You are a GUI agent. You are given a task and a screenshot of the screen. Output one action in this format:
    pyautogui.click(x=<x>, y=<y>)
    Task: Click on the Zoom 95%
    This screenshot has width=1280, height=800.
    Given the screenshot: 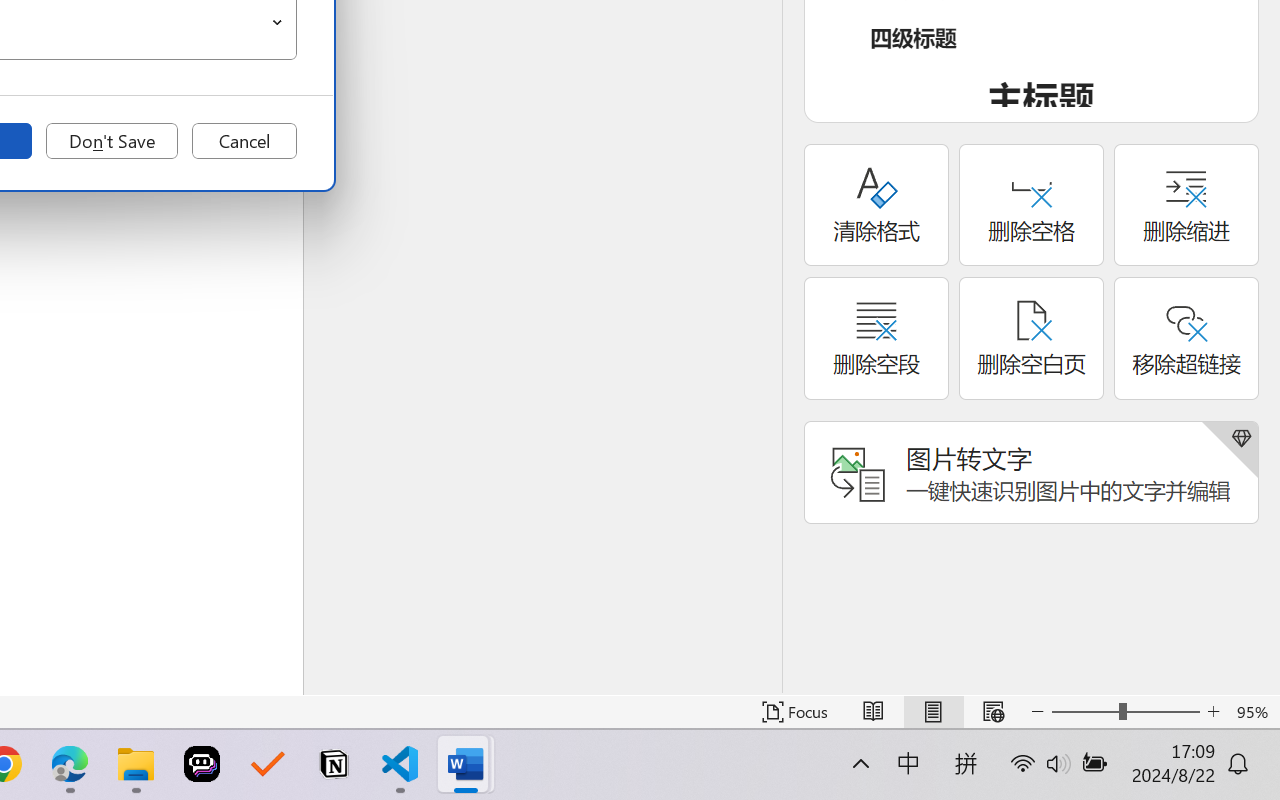 What is the action you would take?
    pyautogui.click(x=1254, y=712)
    